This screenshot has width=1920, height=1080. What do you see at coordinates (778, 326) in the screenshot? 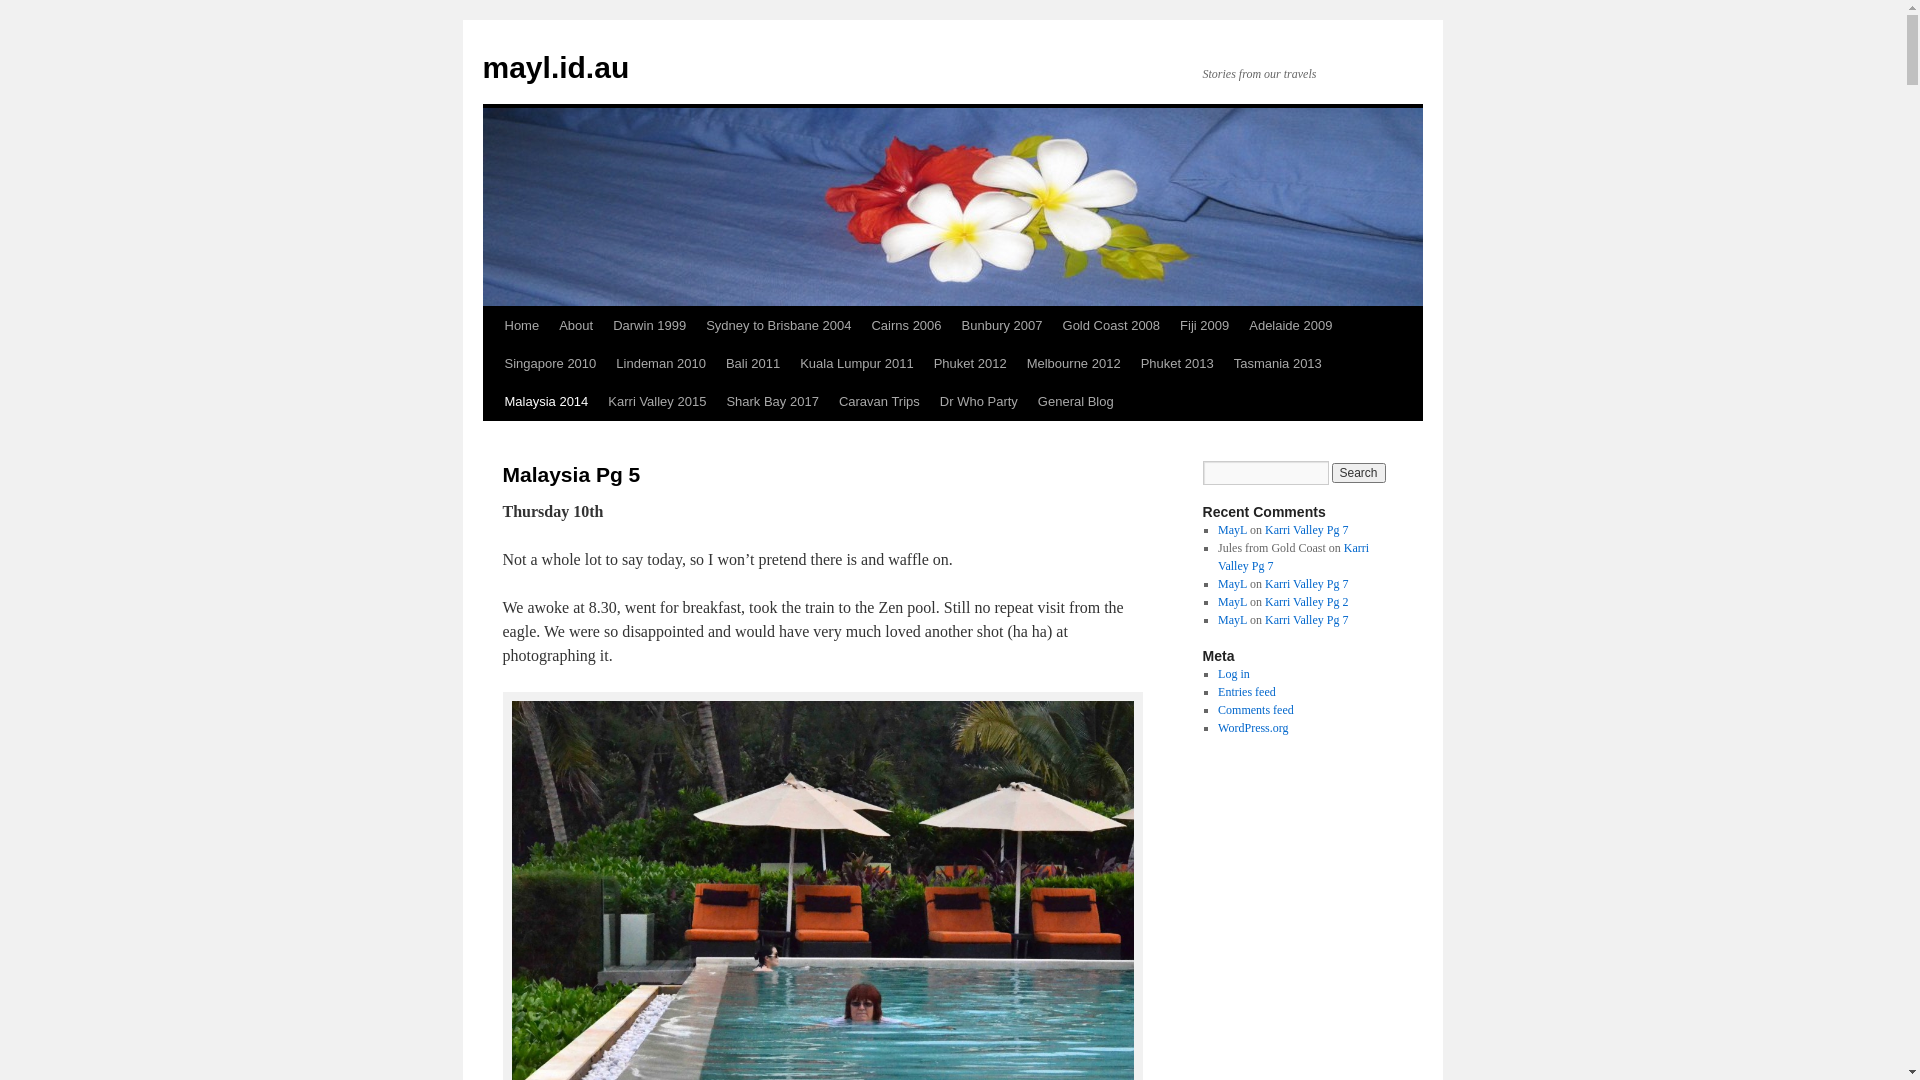
I see `Sydney to Brisbane 2004` at bounding box center [778, 326].